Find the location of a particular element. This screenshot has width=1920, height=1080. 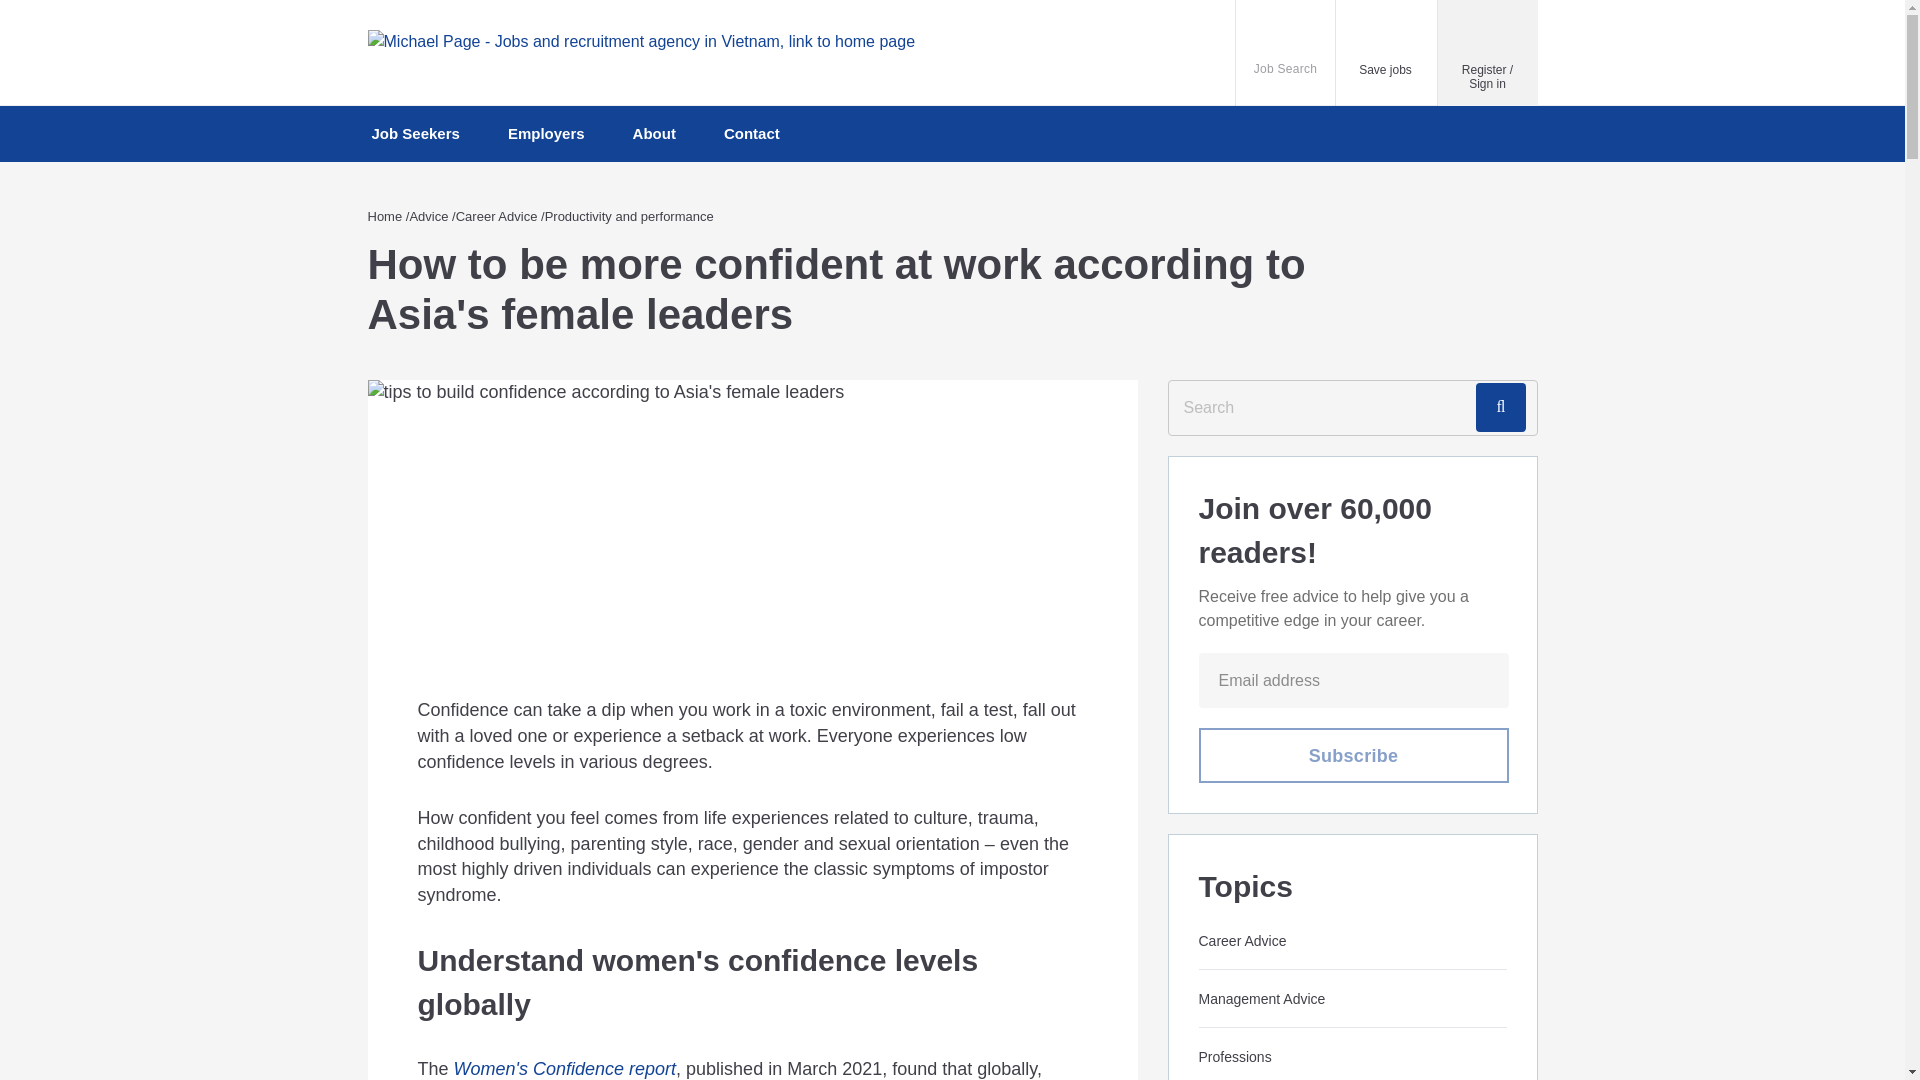

Submit is located at coordinates (1386, 52).